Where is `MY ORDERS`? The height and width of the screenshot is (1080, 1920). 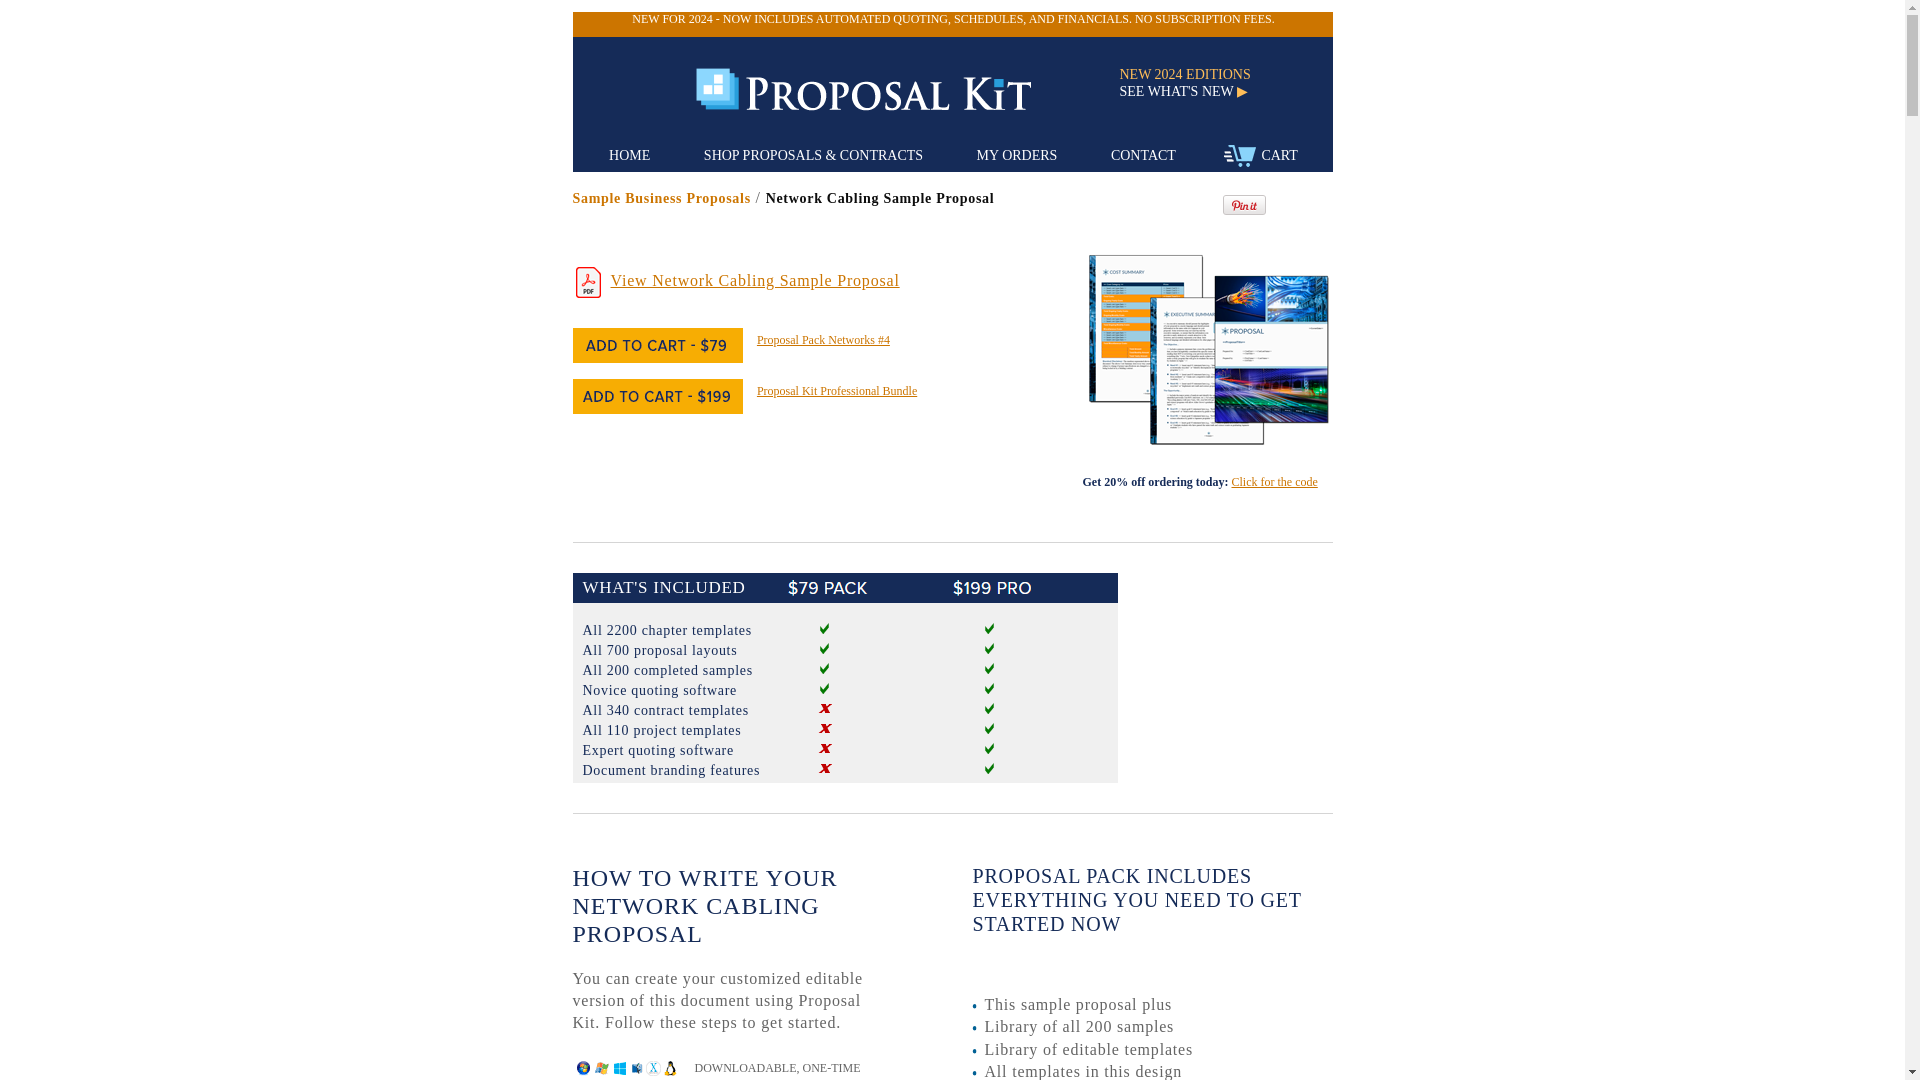
MY ORDERS is located at coordinates (1017, 156).